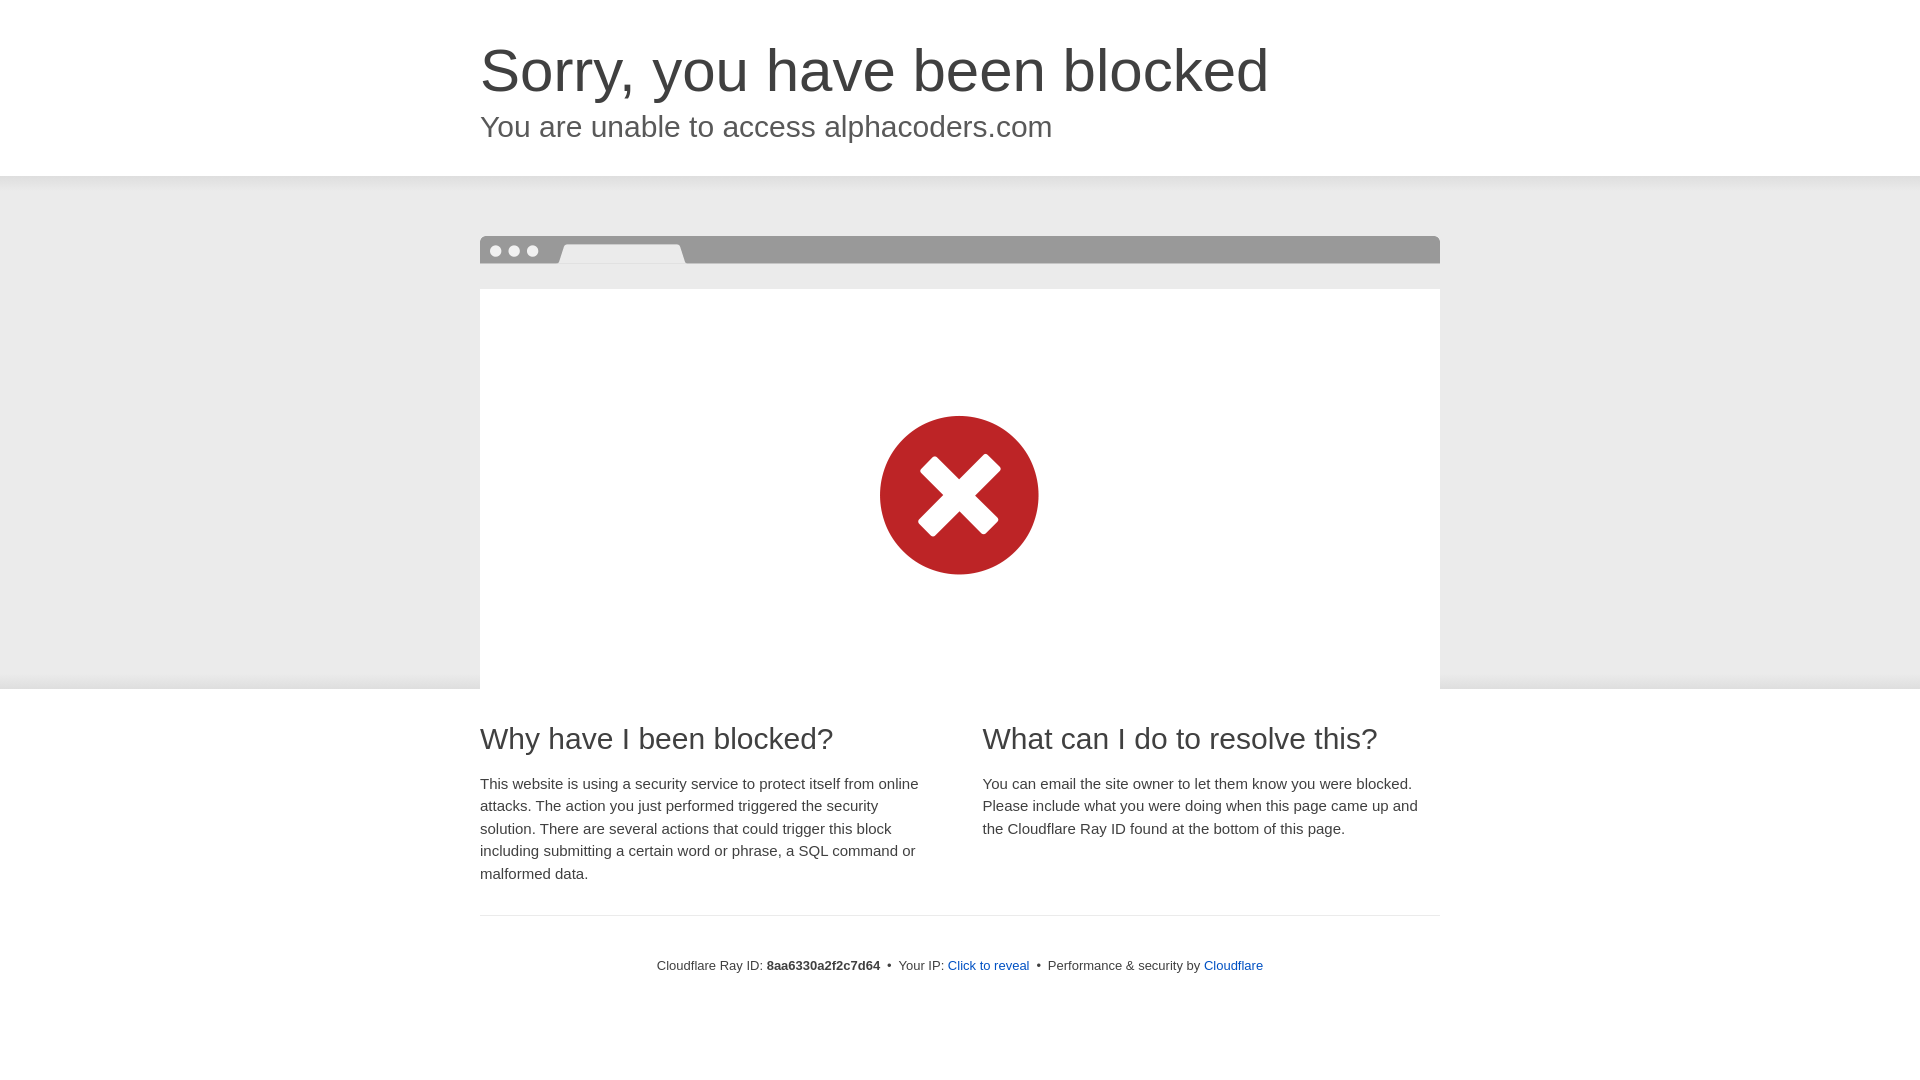 The image size is (1920, 1080). Describe the element at coordinates (1233, 965) in the screenshot. I see `Cloudflare` at that location.